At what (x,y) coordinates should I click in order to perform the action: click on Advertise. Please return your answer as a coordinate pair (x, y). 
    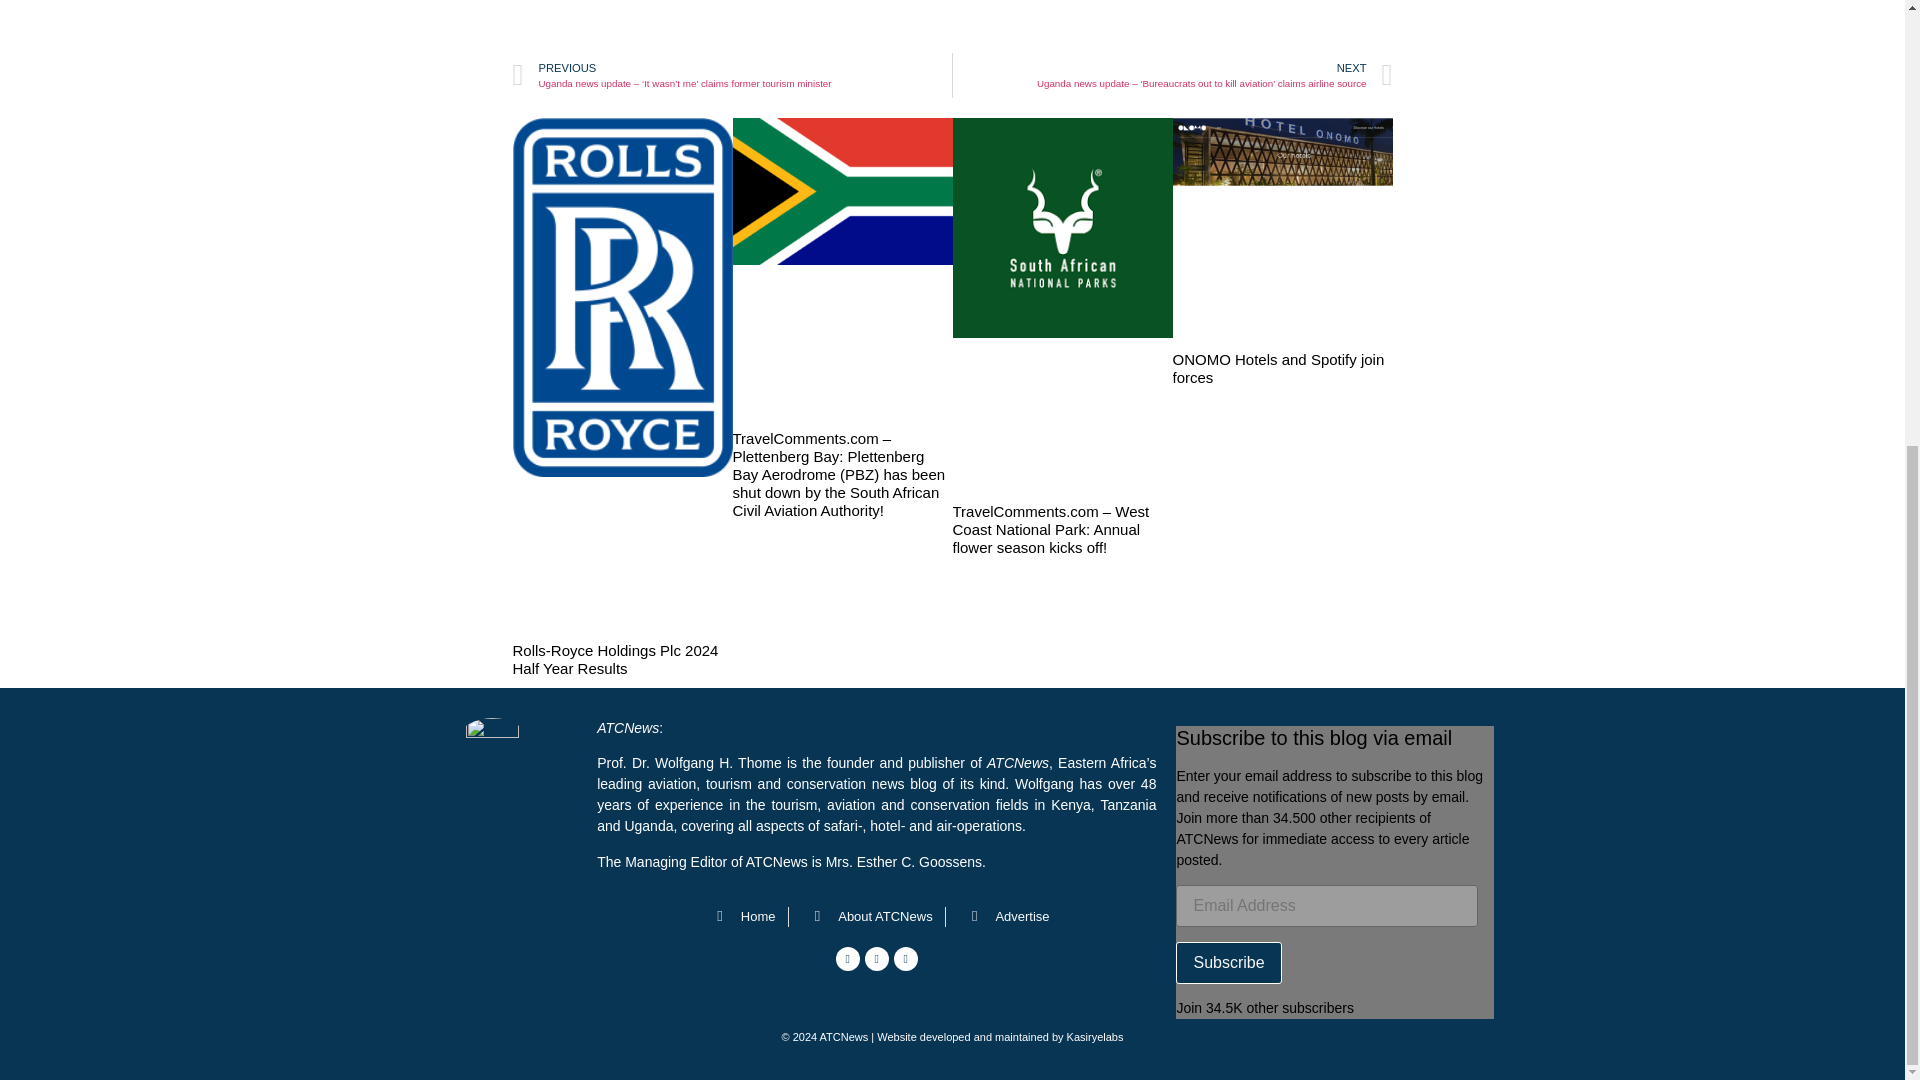
    Looking at the image, I should click on (1004, 916).